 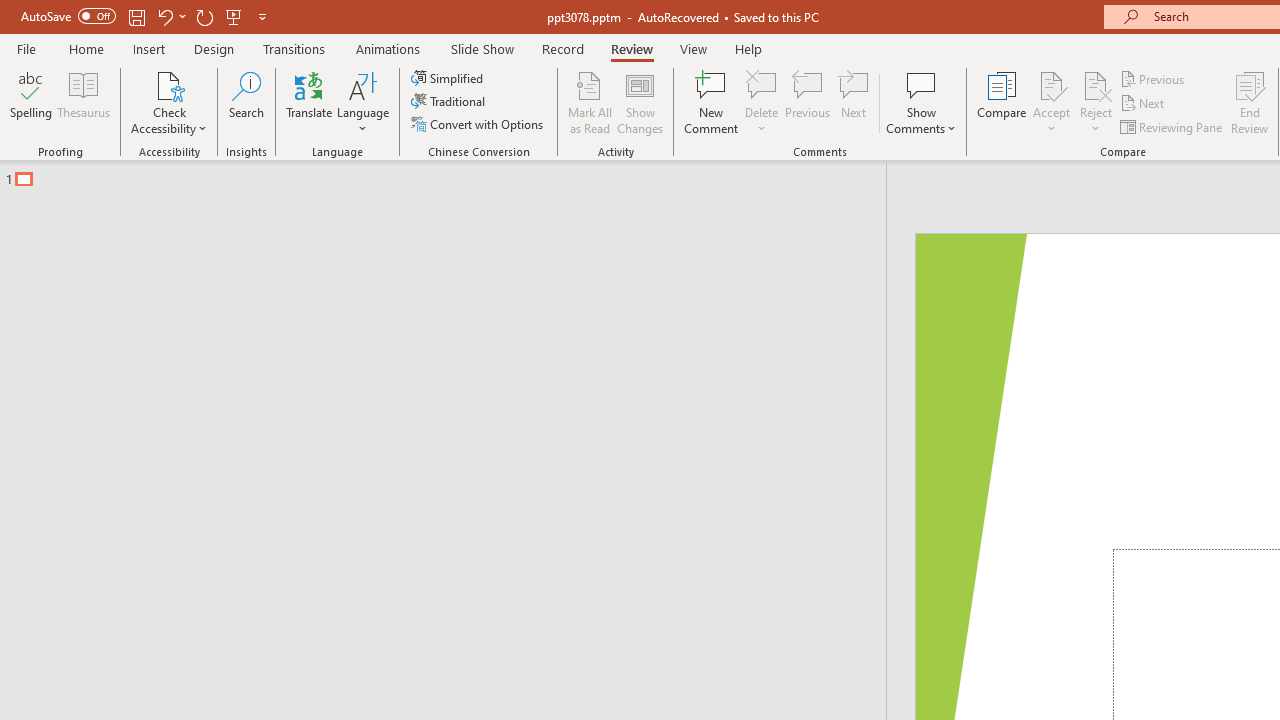 What do you see at coordinates (1154, 78) in the screenshot?
I see `Previous` at bounding box center [1154, 78].